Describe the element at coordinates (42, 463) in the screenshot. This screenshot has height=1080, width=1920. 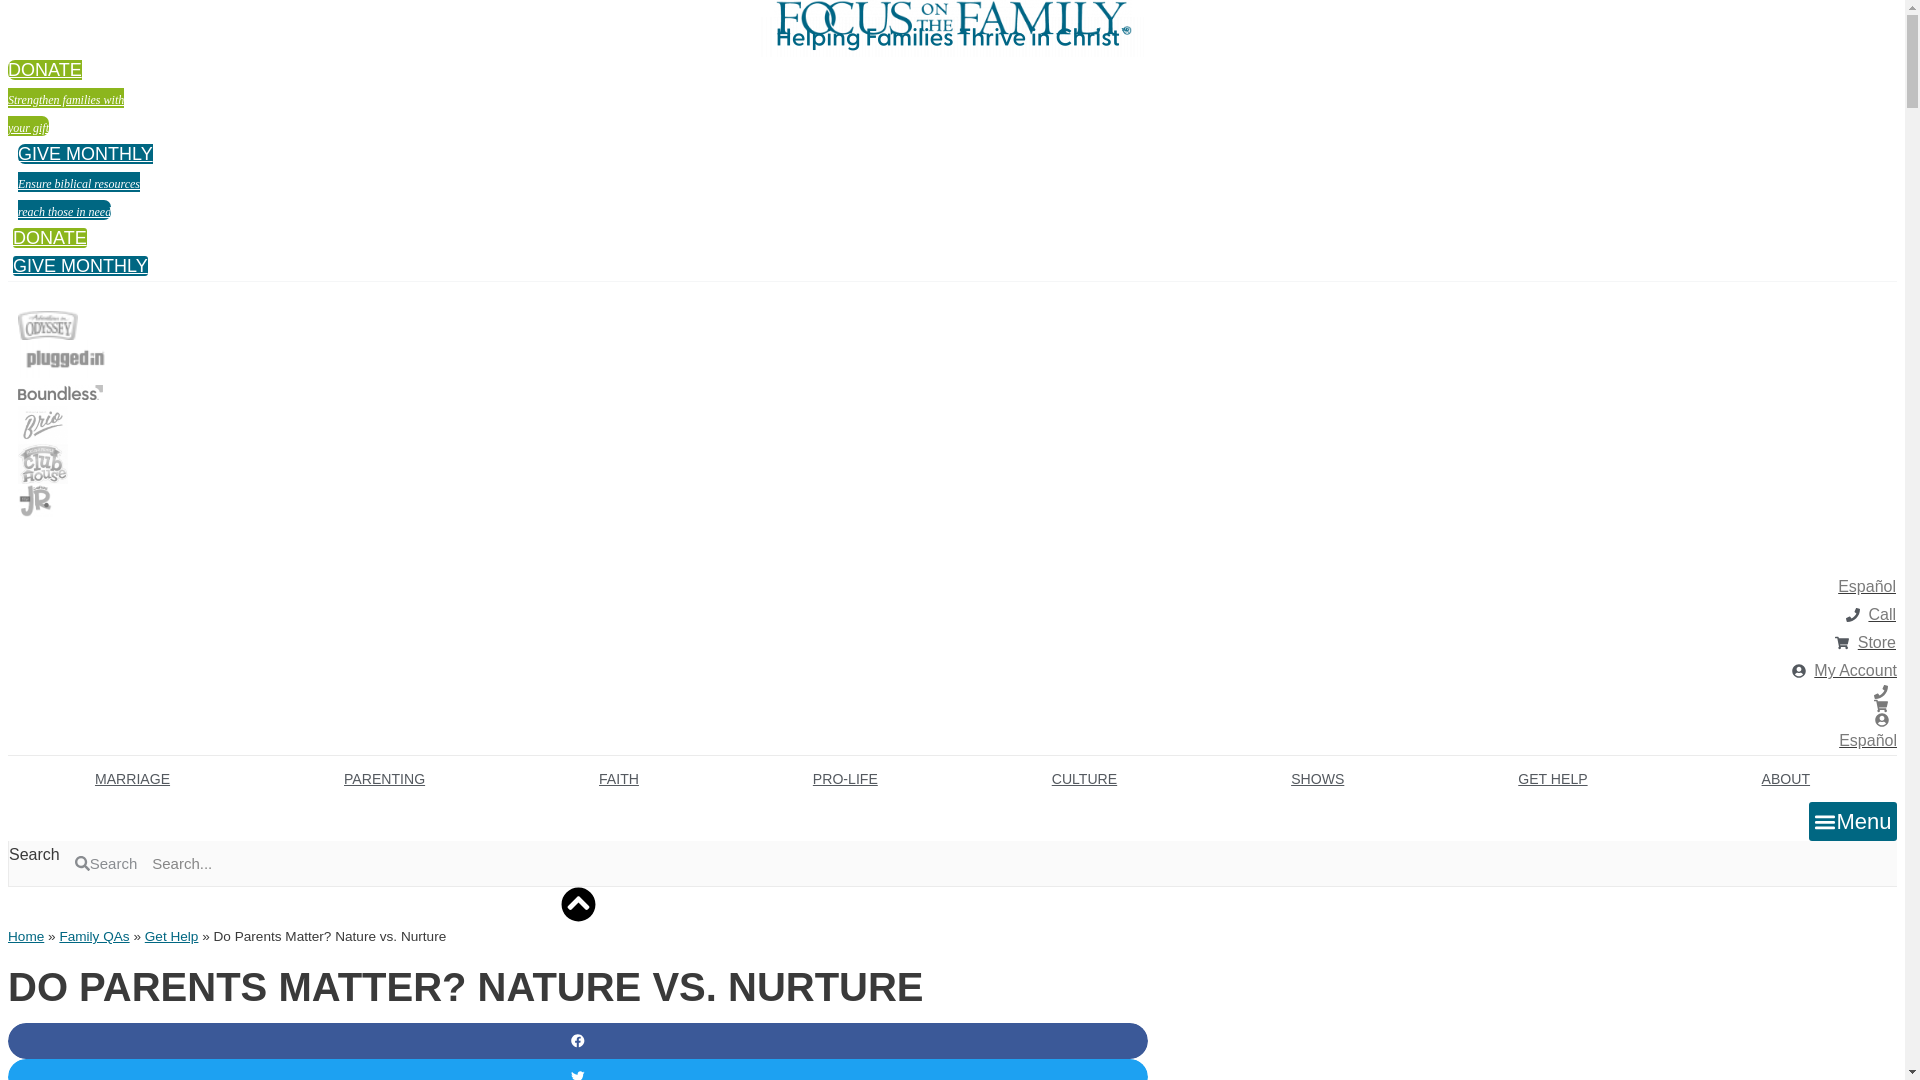
I see `Focus on the Family Clubhouse` at that location.